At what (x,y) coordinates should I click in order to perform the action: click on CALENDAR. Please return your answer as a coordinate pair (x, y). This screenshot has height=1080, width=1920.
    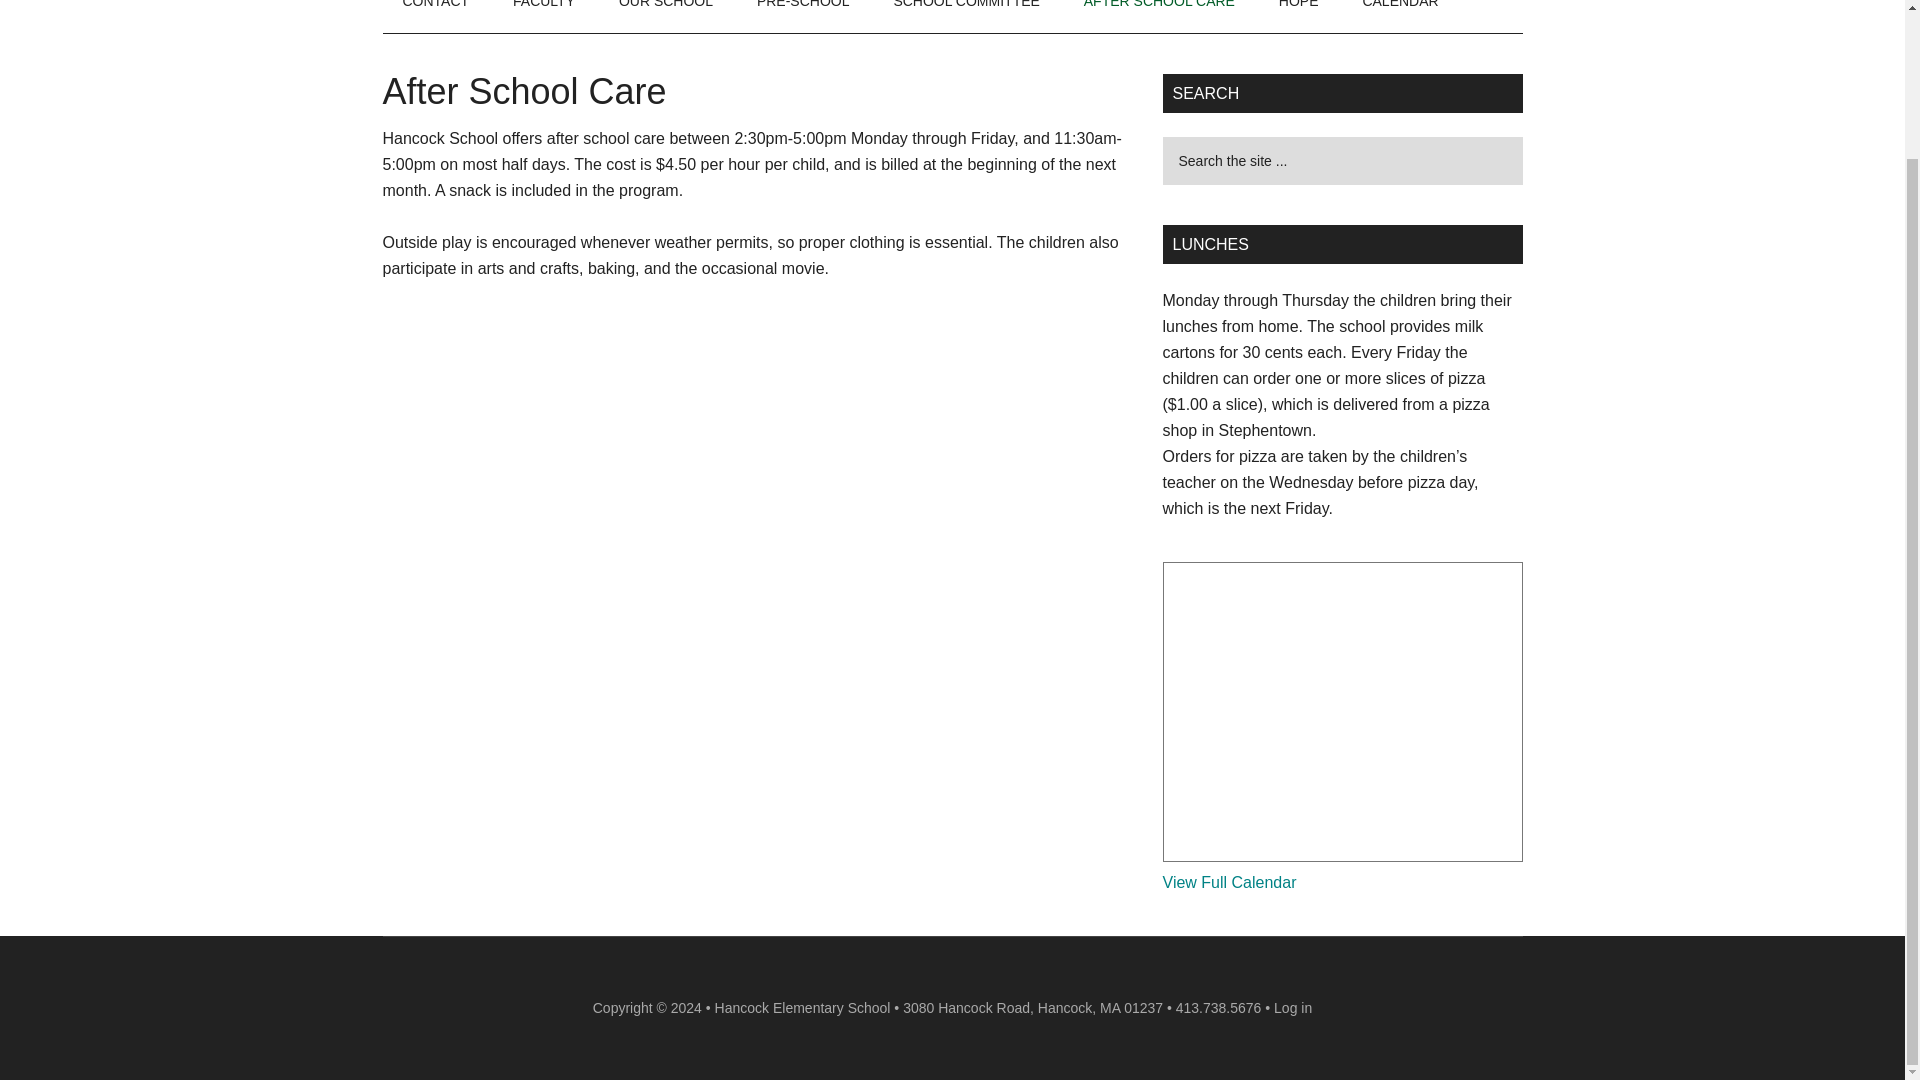
    Looking at the image, I should click on (1400, 16).